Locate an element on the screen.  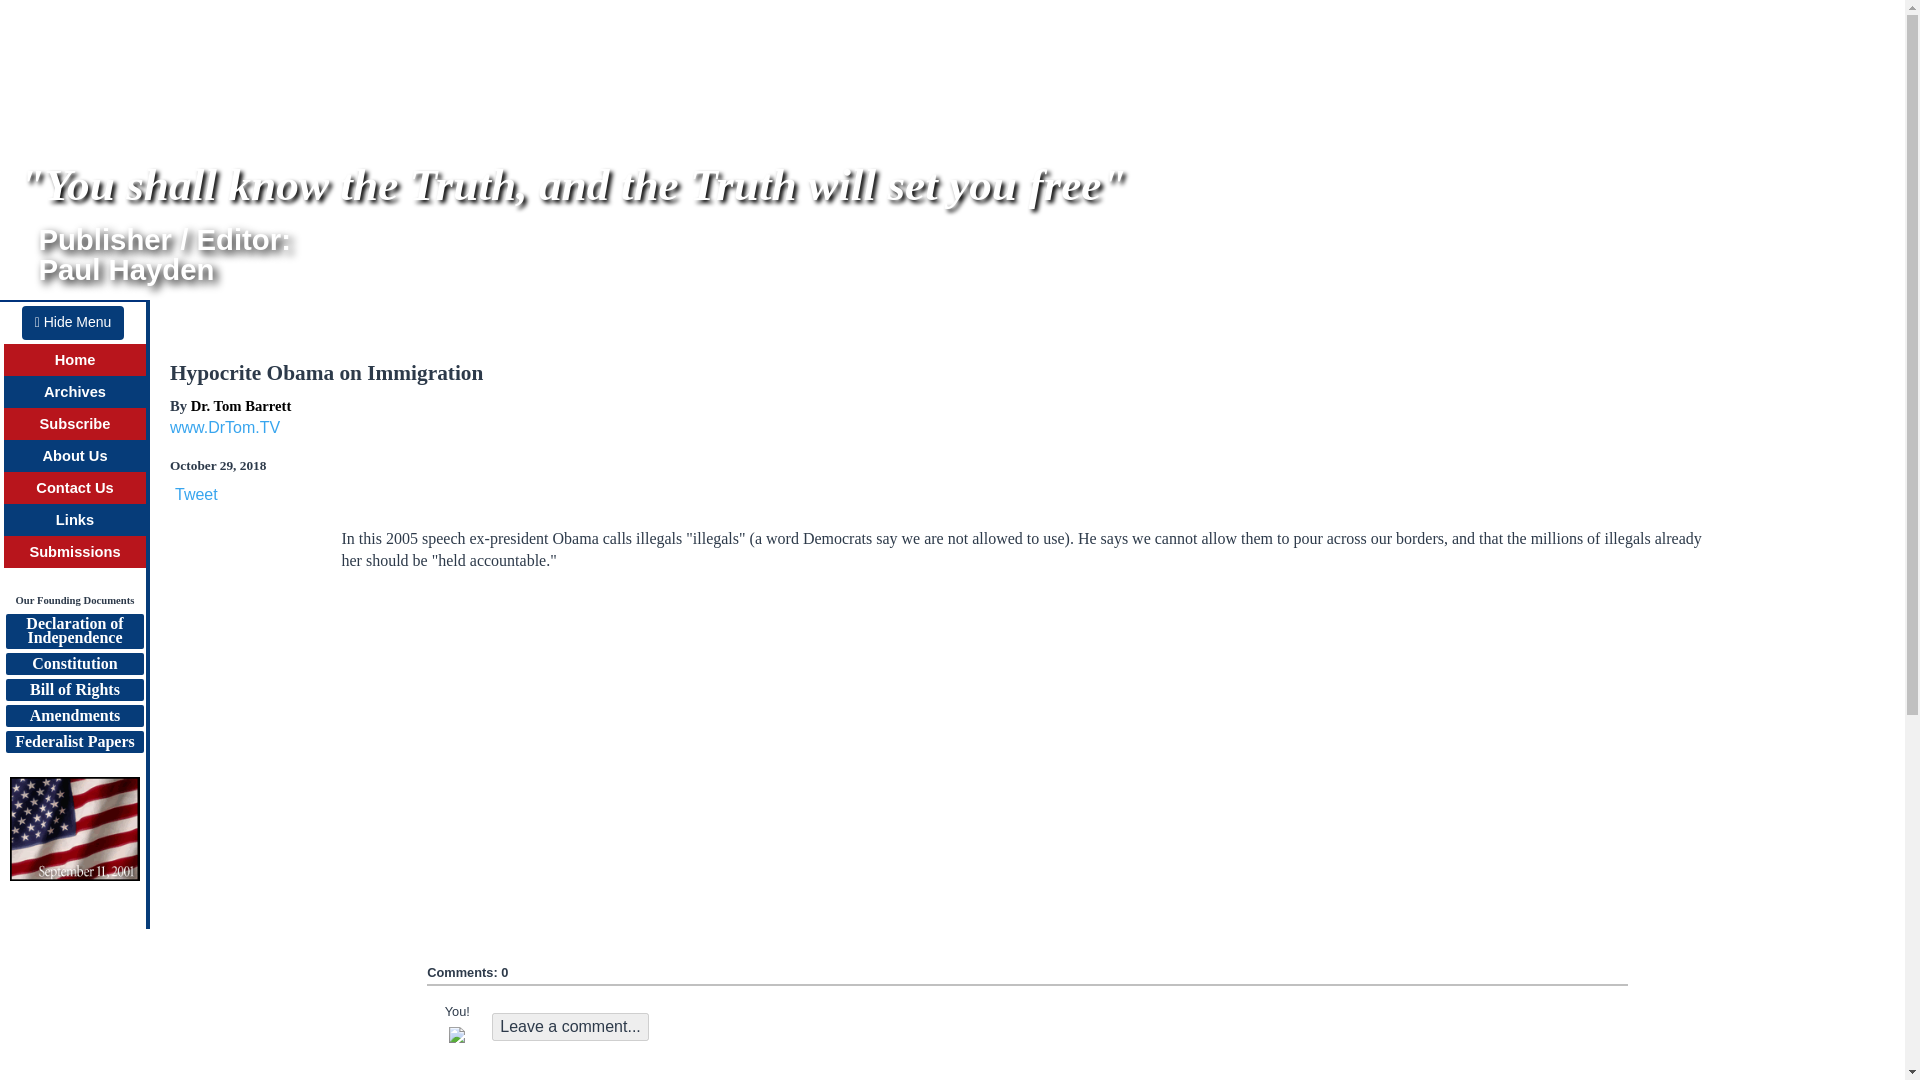
Submissions is located at coordinates (74, 552).